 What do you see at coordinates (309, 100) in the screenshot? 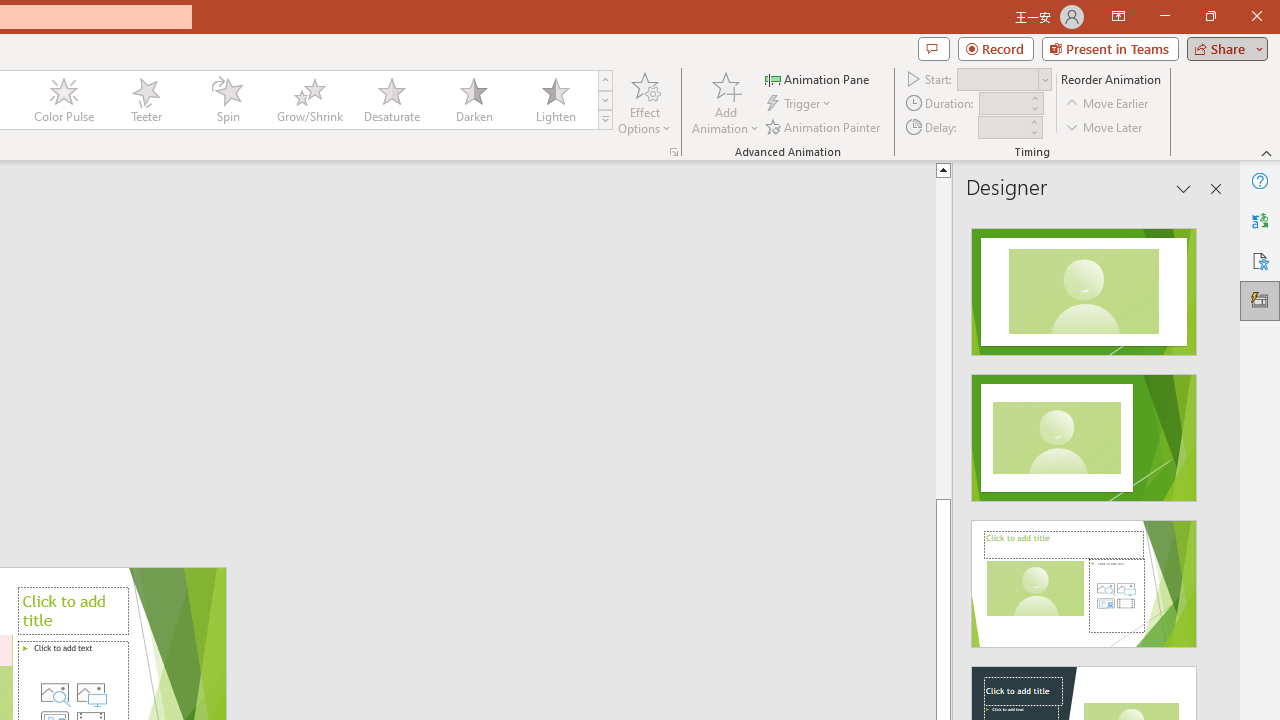
I see `Grow/Shrink` at bounding box center [309, 100].